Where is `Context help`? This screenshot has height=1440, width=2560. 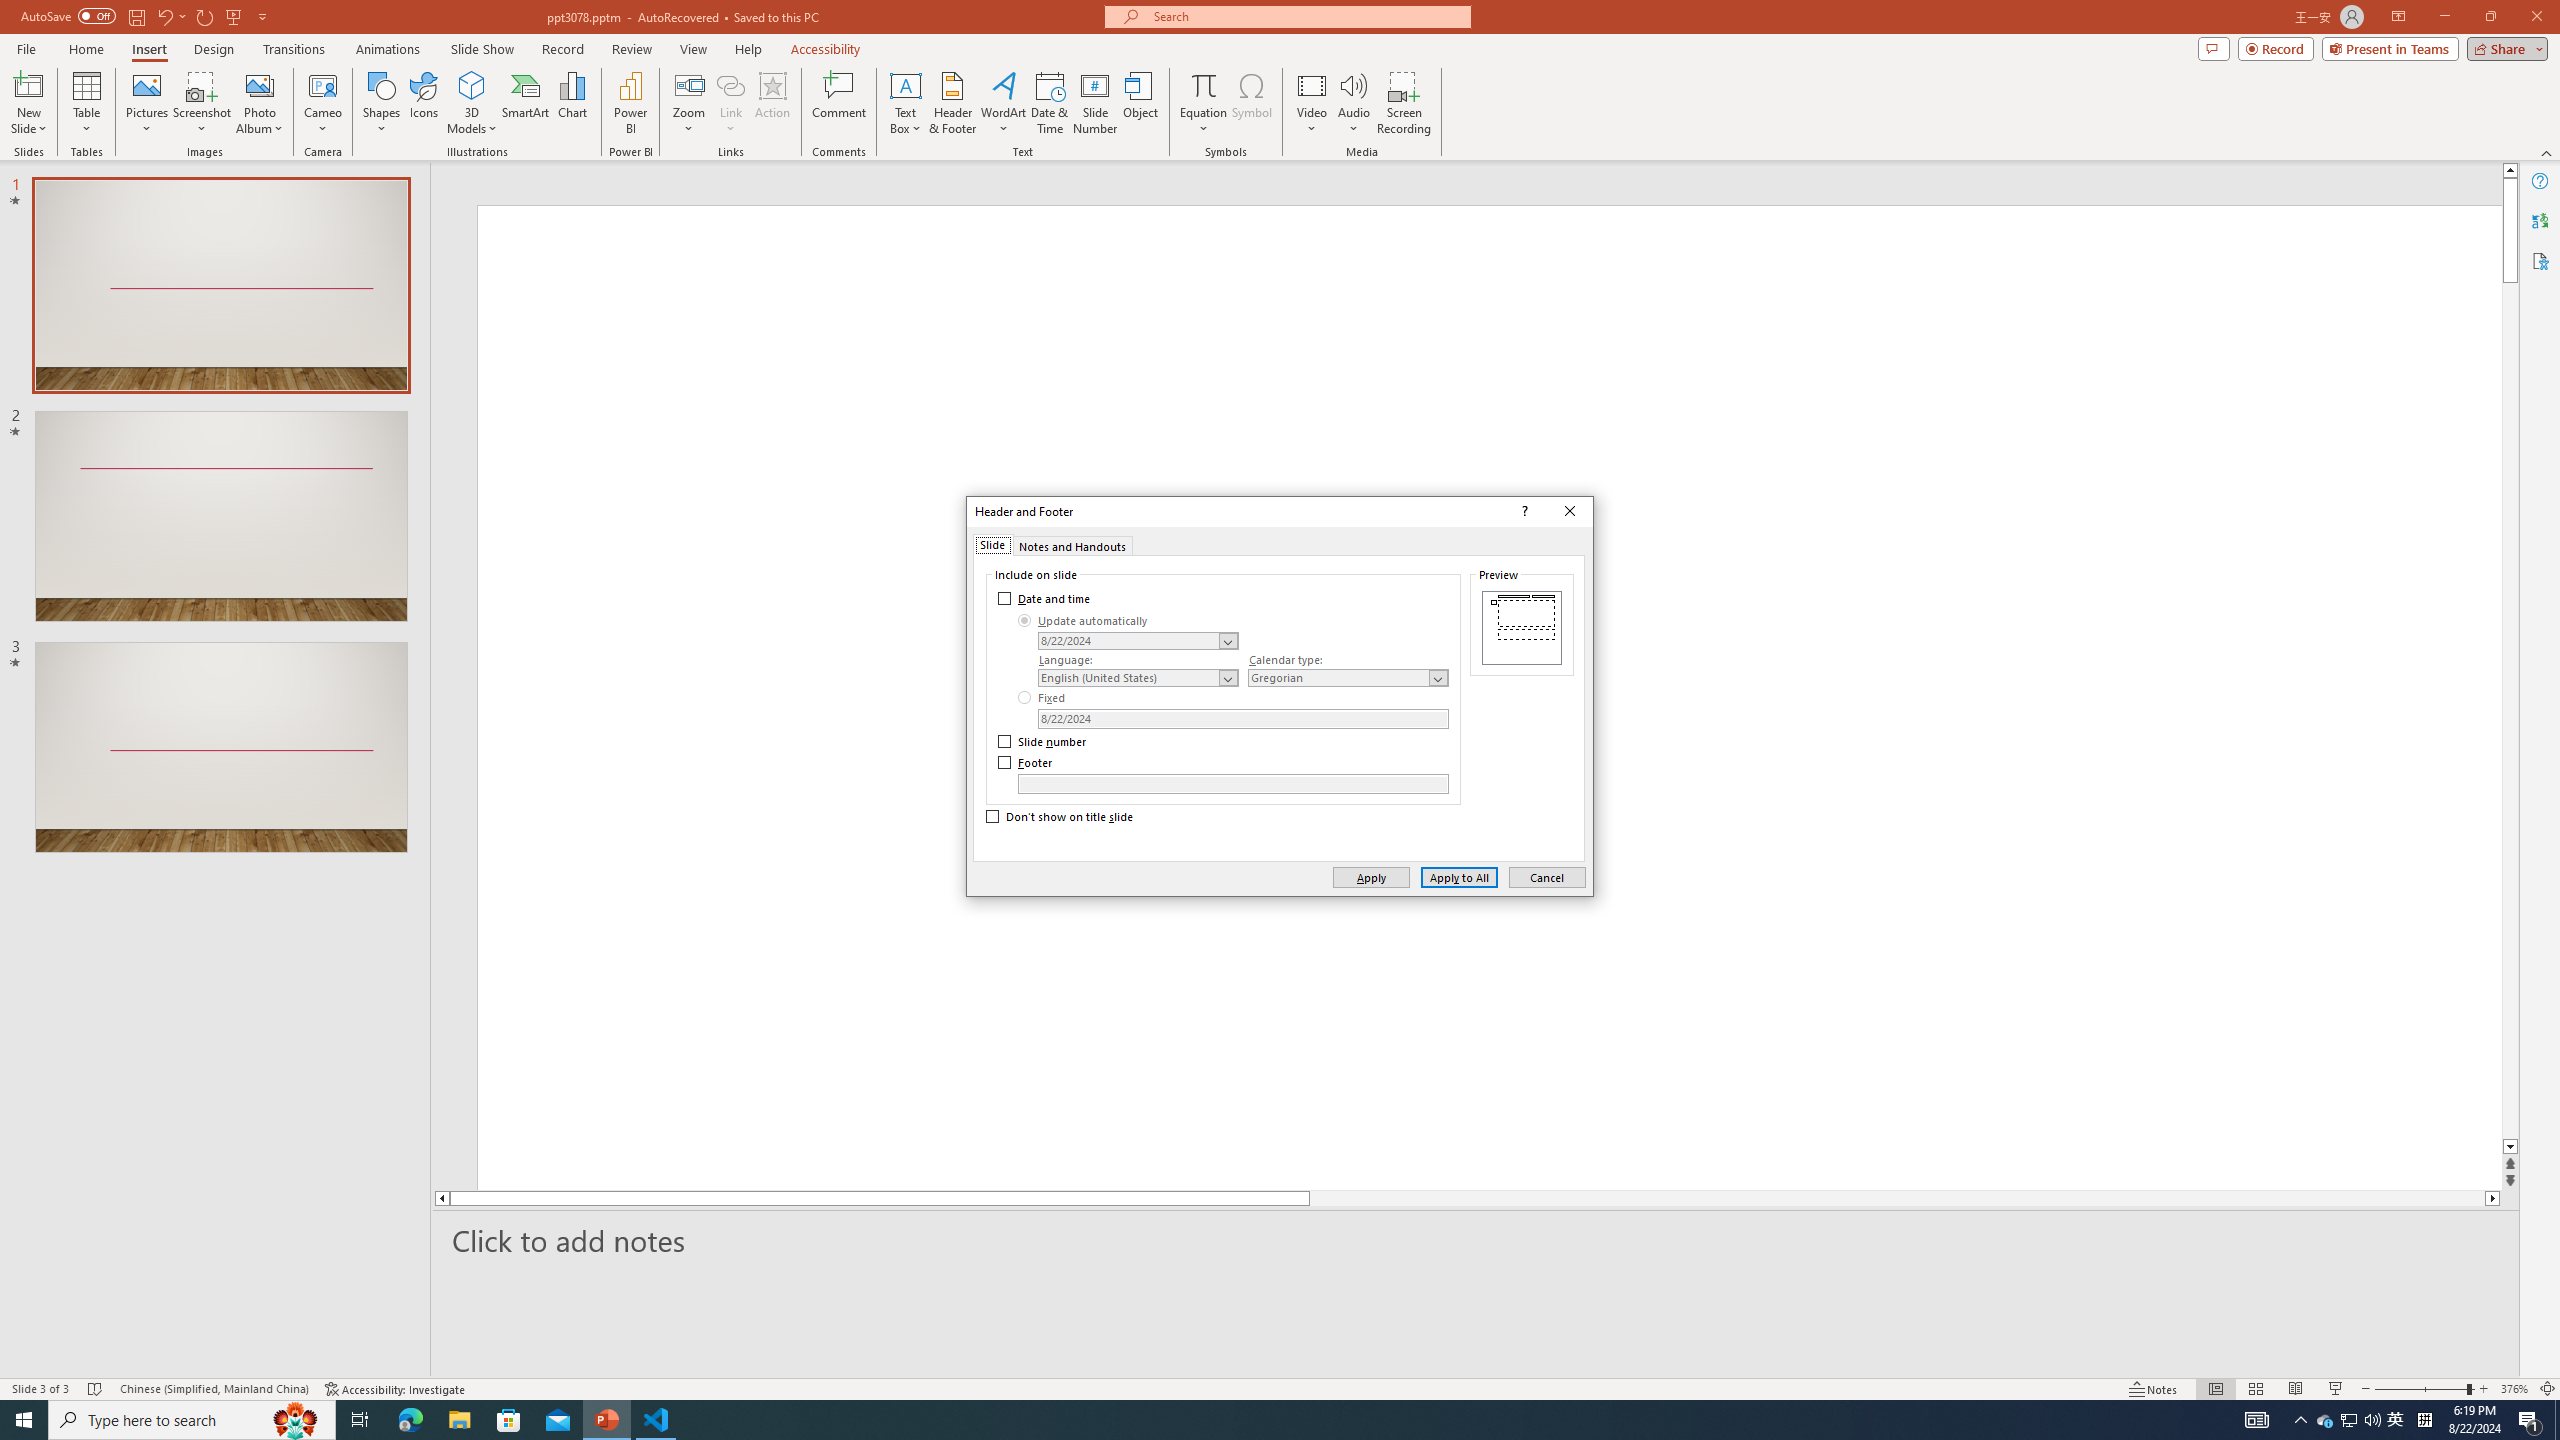
Context help is located at coordinates (1523, 512).